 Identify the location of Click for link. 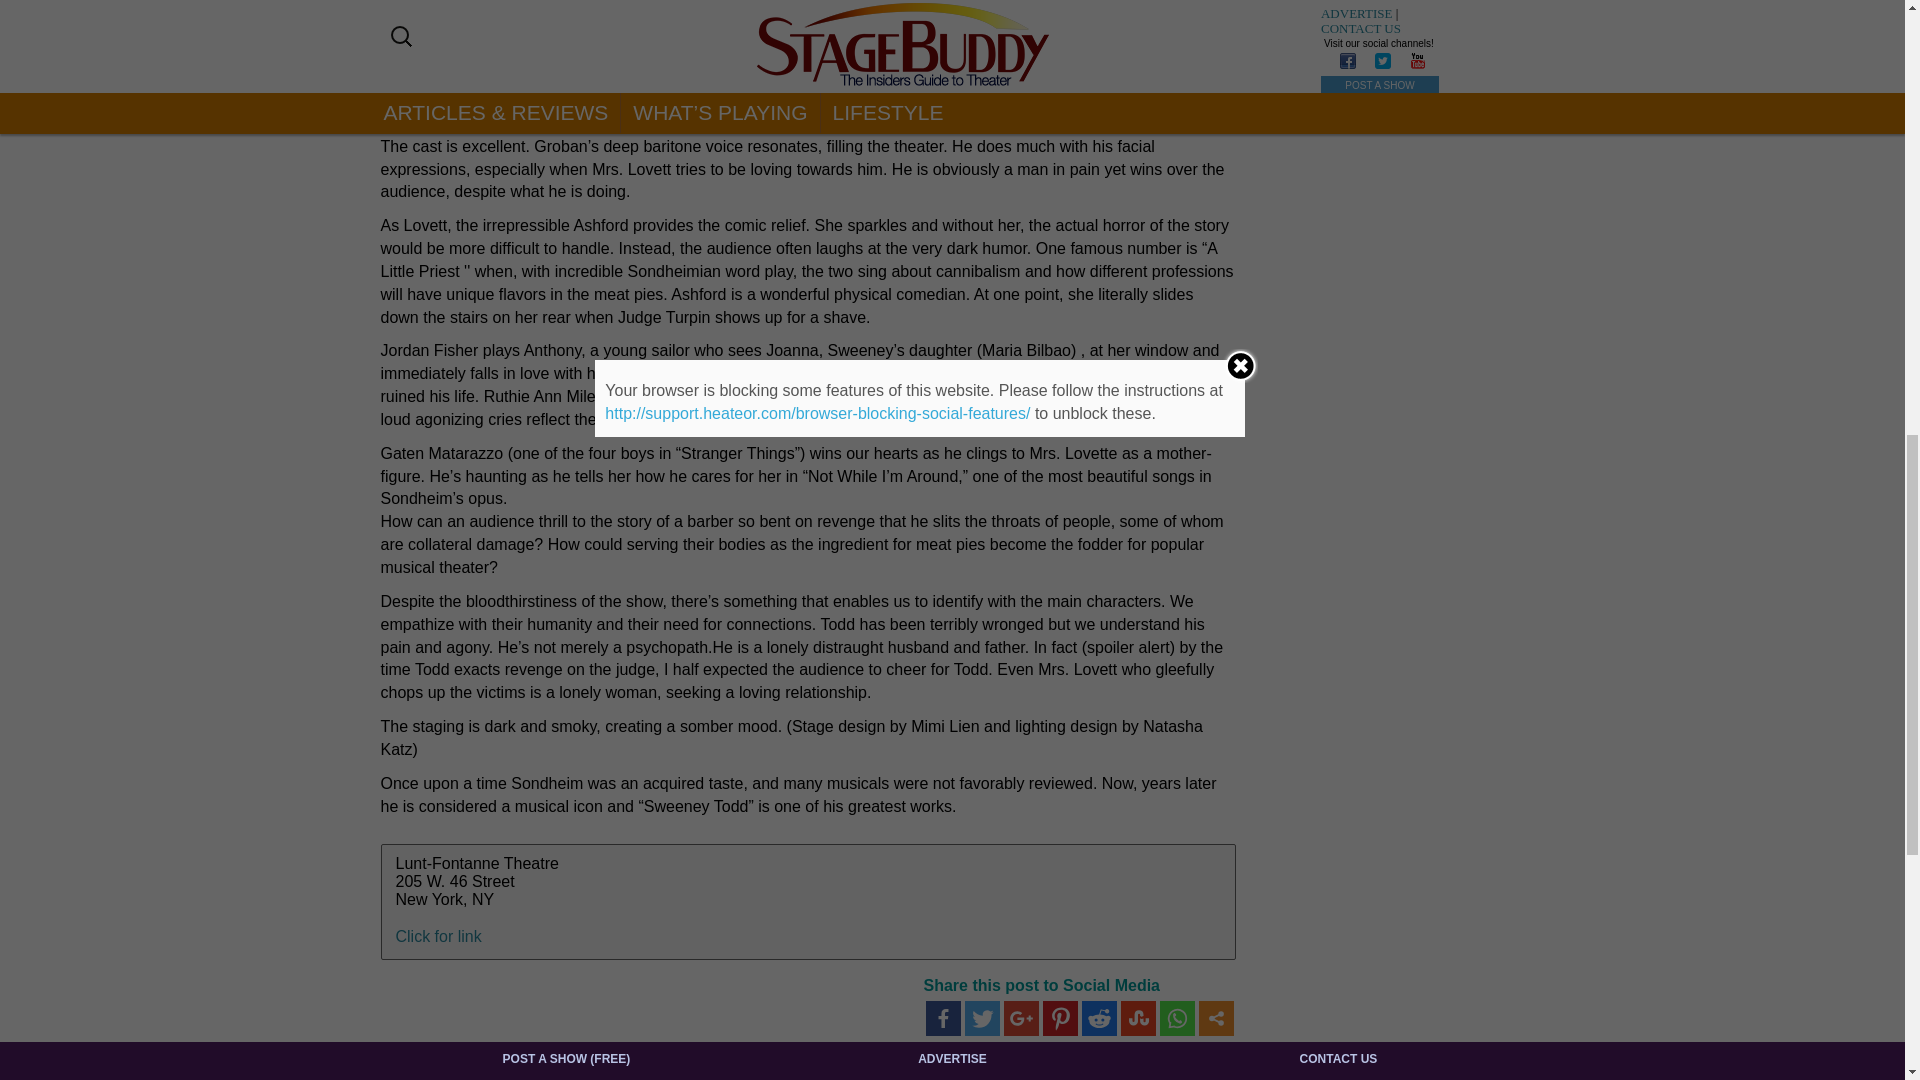
(438, 936).